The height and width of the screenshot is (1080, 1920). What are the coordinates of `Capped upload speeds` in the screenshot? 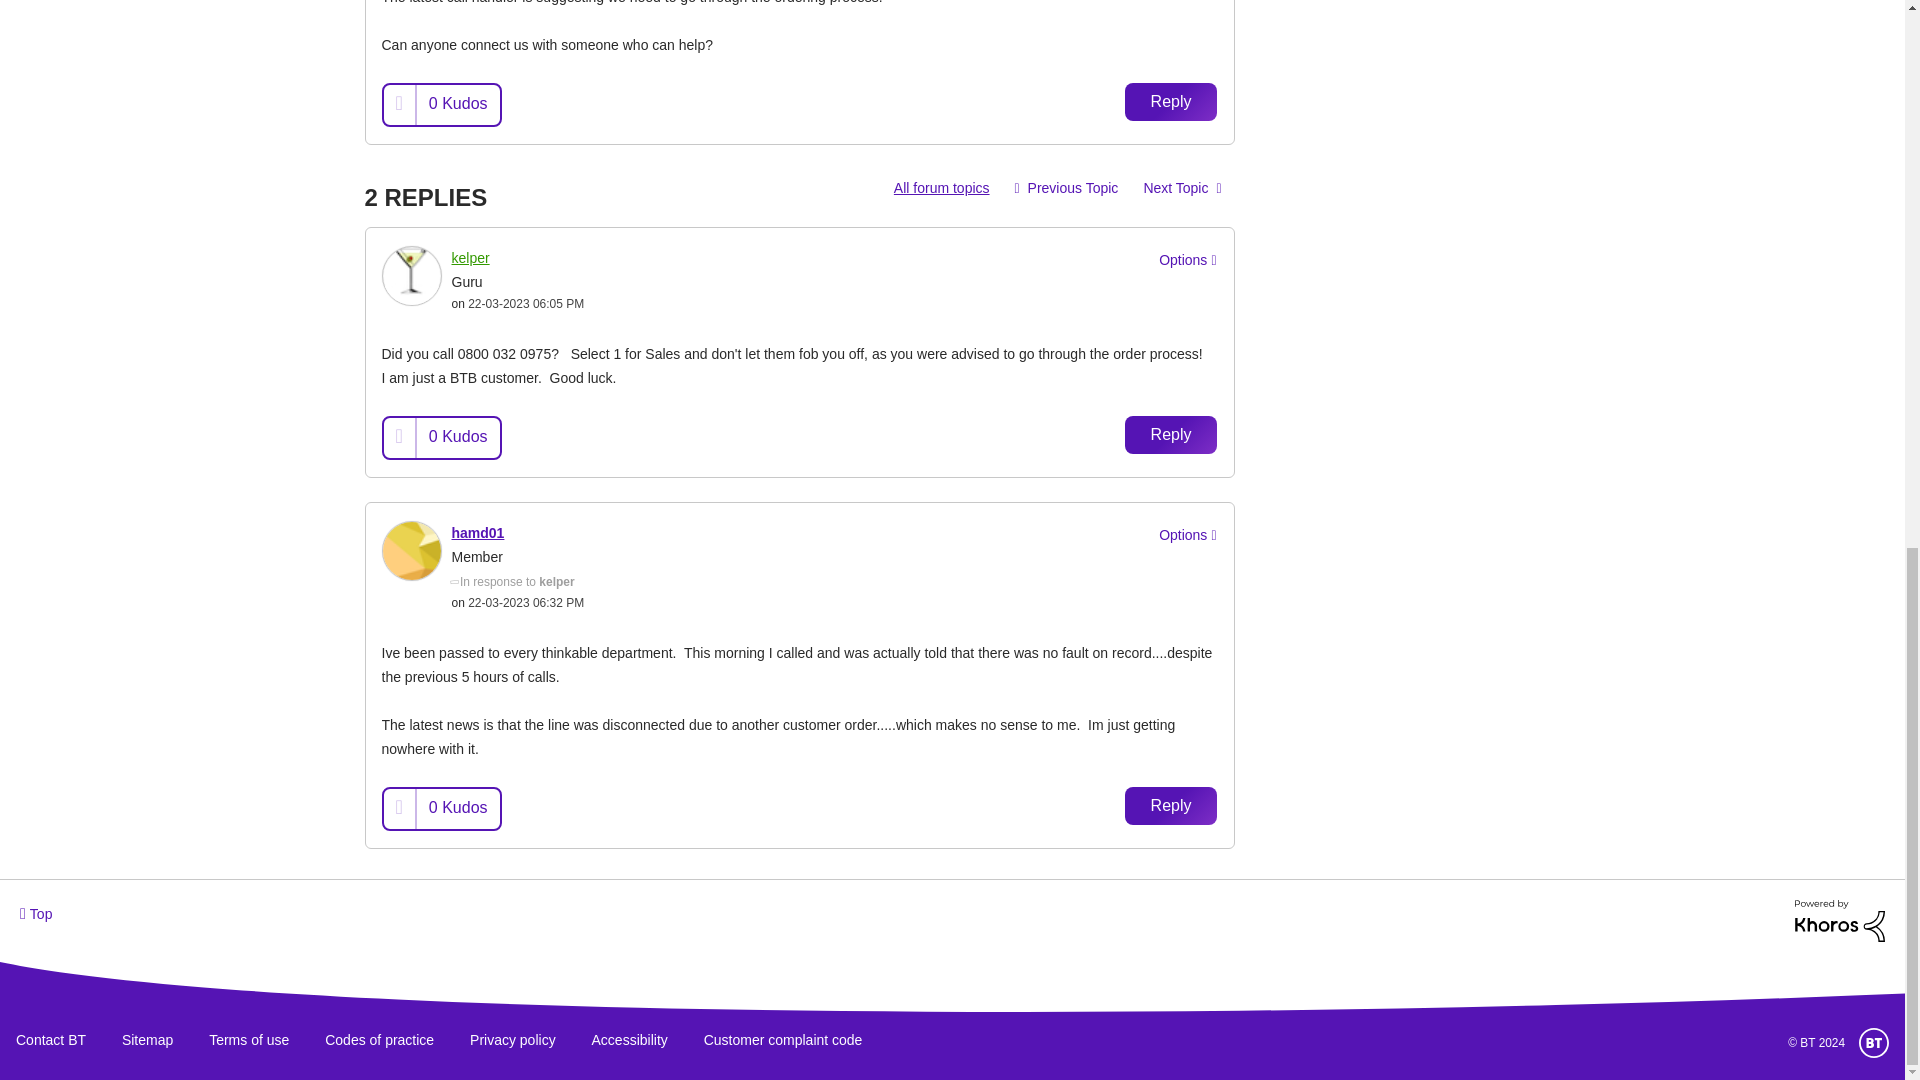 It's located at (1182, 188).